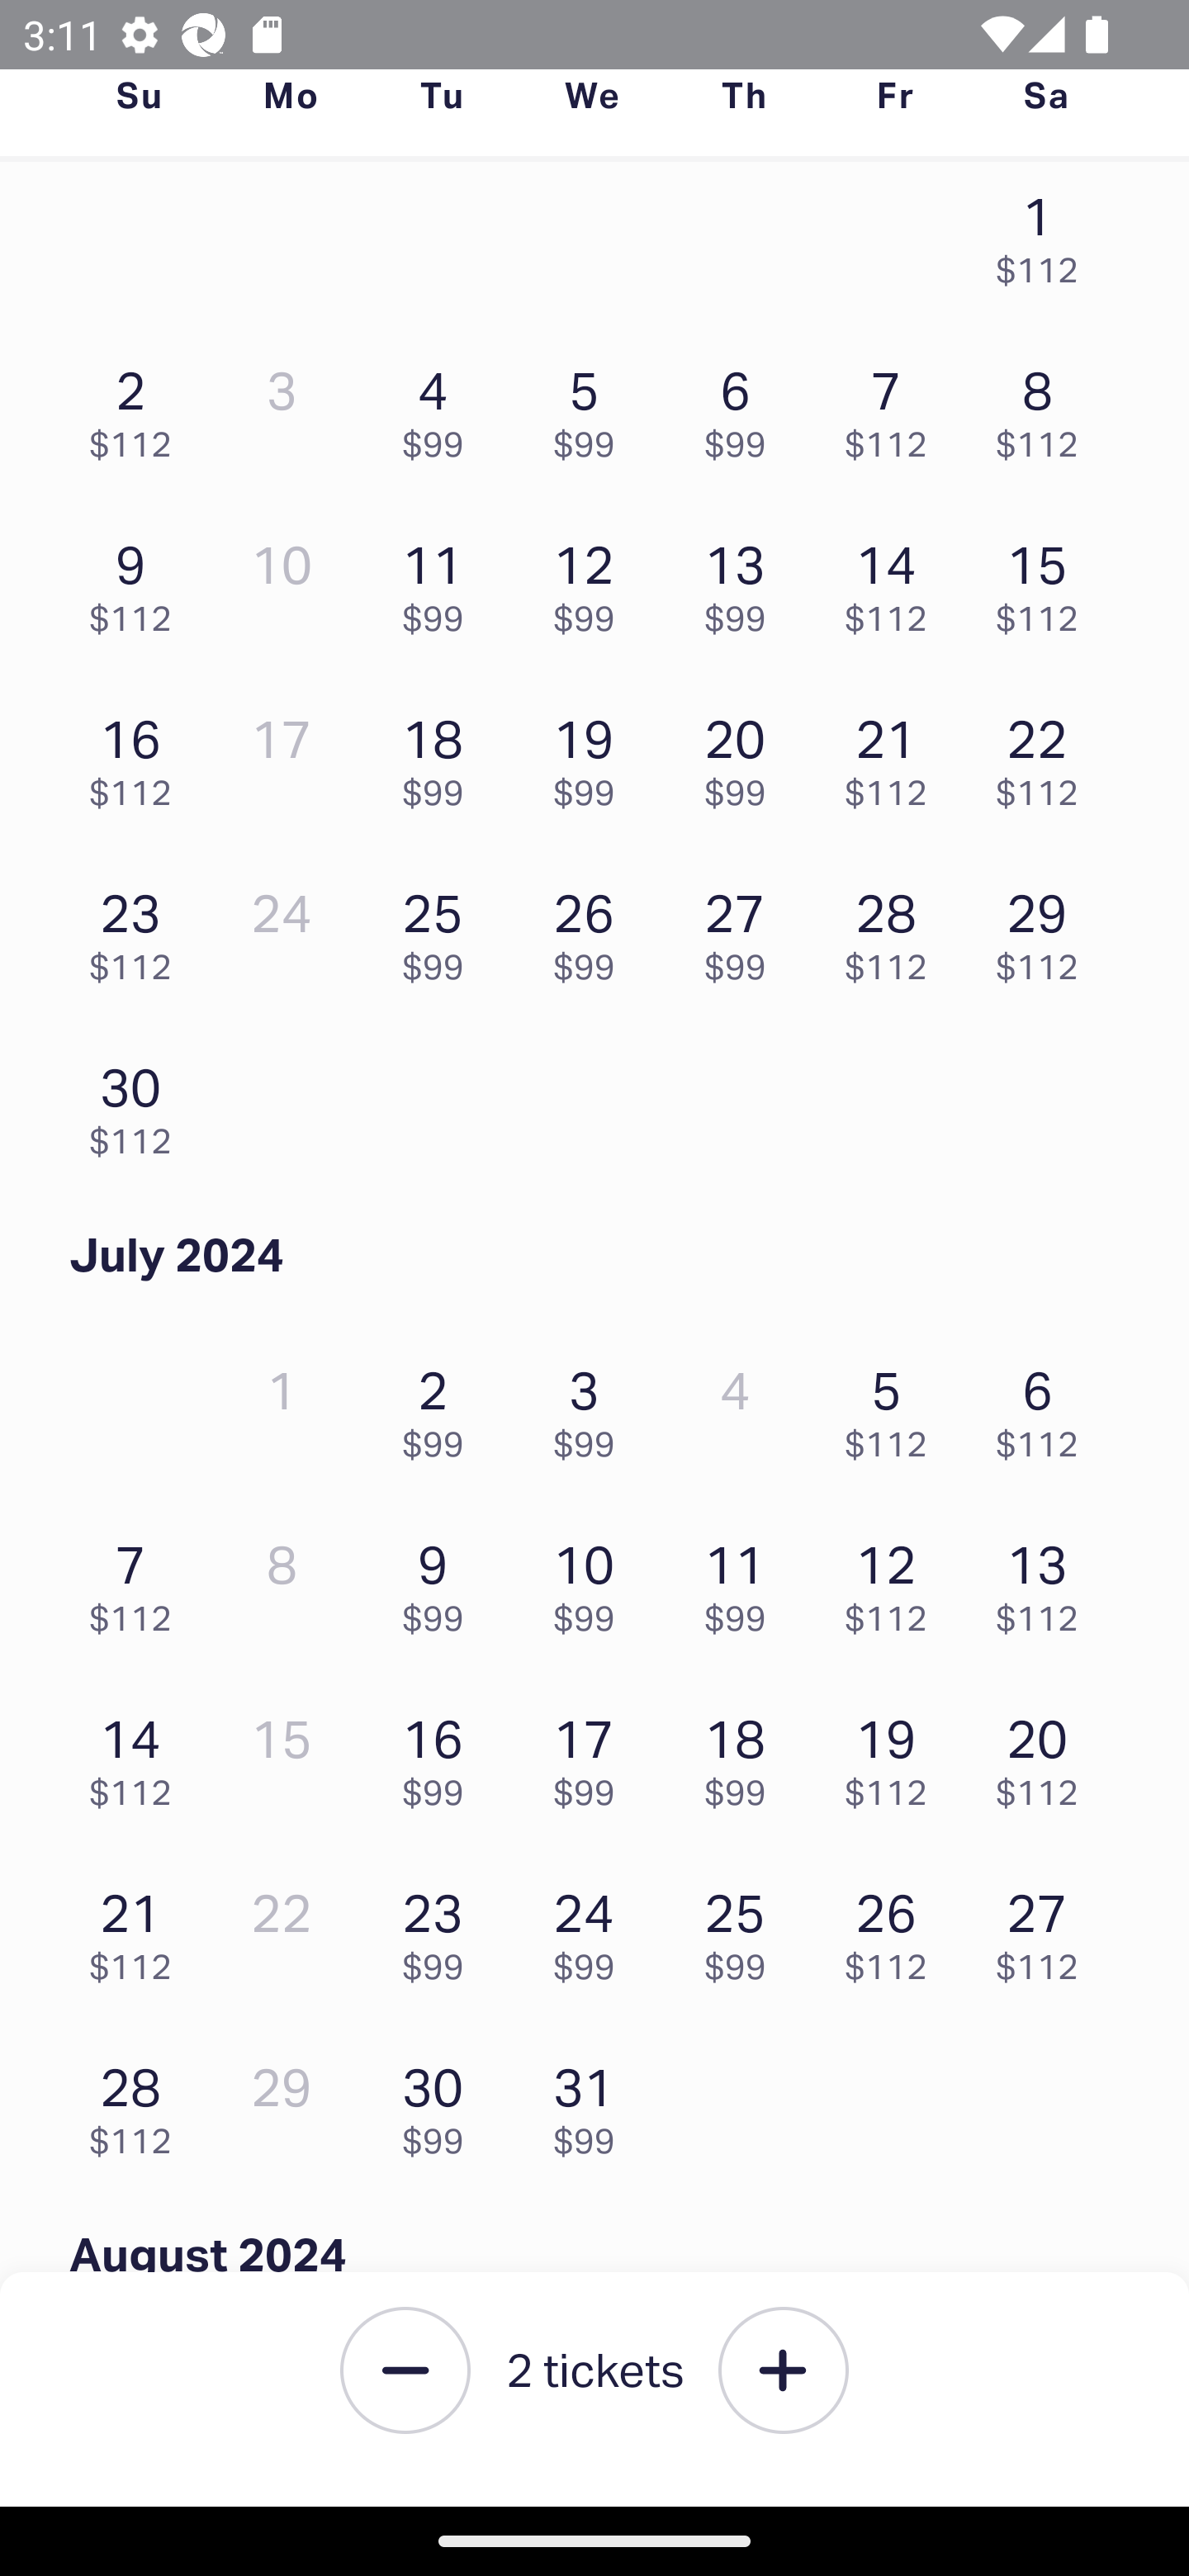 This screenshot has width=1189, height=2576. What do you see at coordinates (1045, 1580) in the screenshot?
I see `13 $112` at bounding box center [1045, 1580].